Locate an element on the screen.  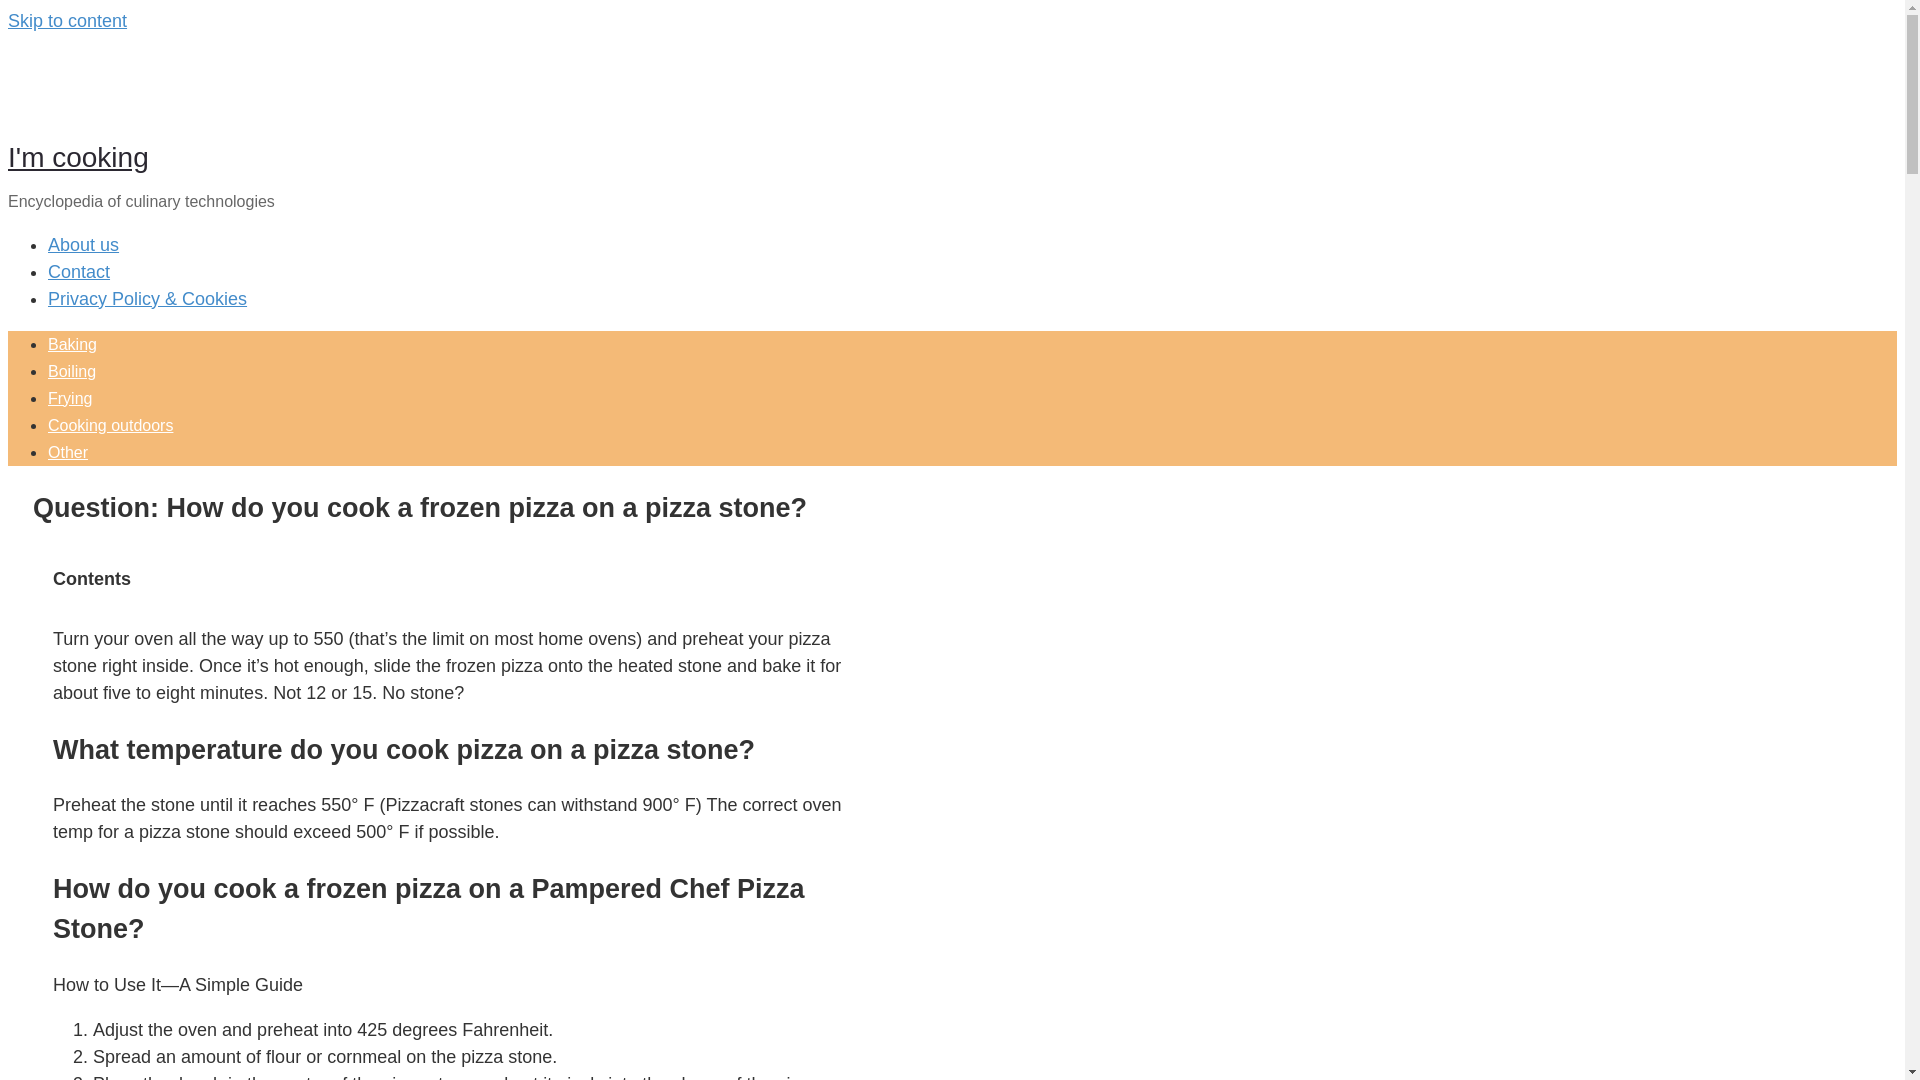
I'm cooking is located at coordinates (78, 156).